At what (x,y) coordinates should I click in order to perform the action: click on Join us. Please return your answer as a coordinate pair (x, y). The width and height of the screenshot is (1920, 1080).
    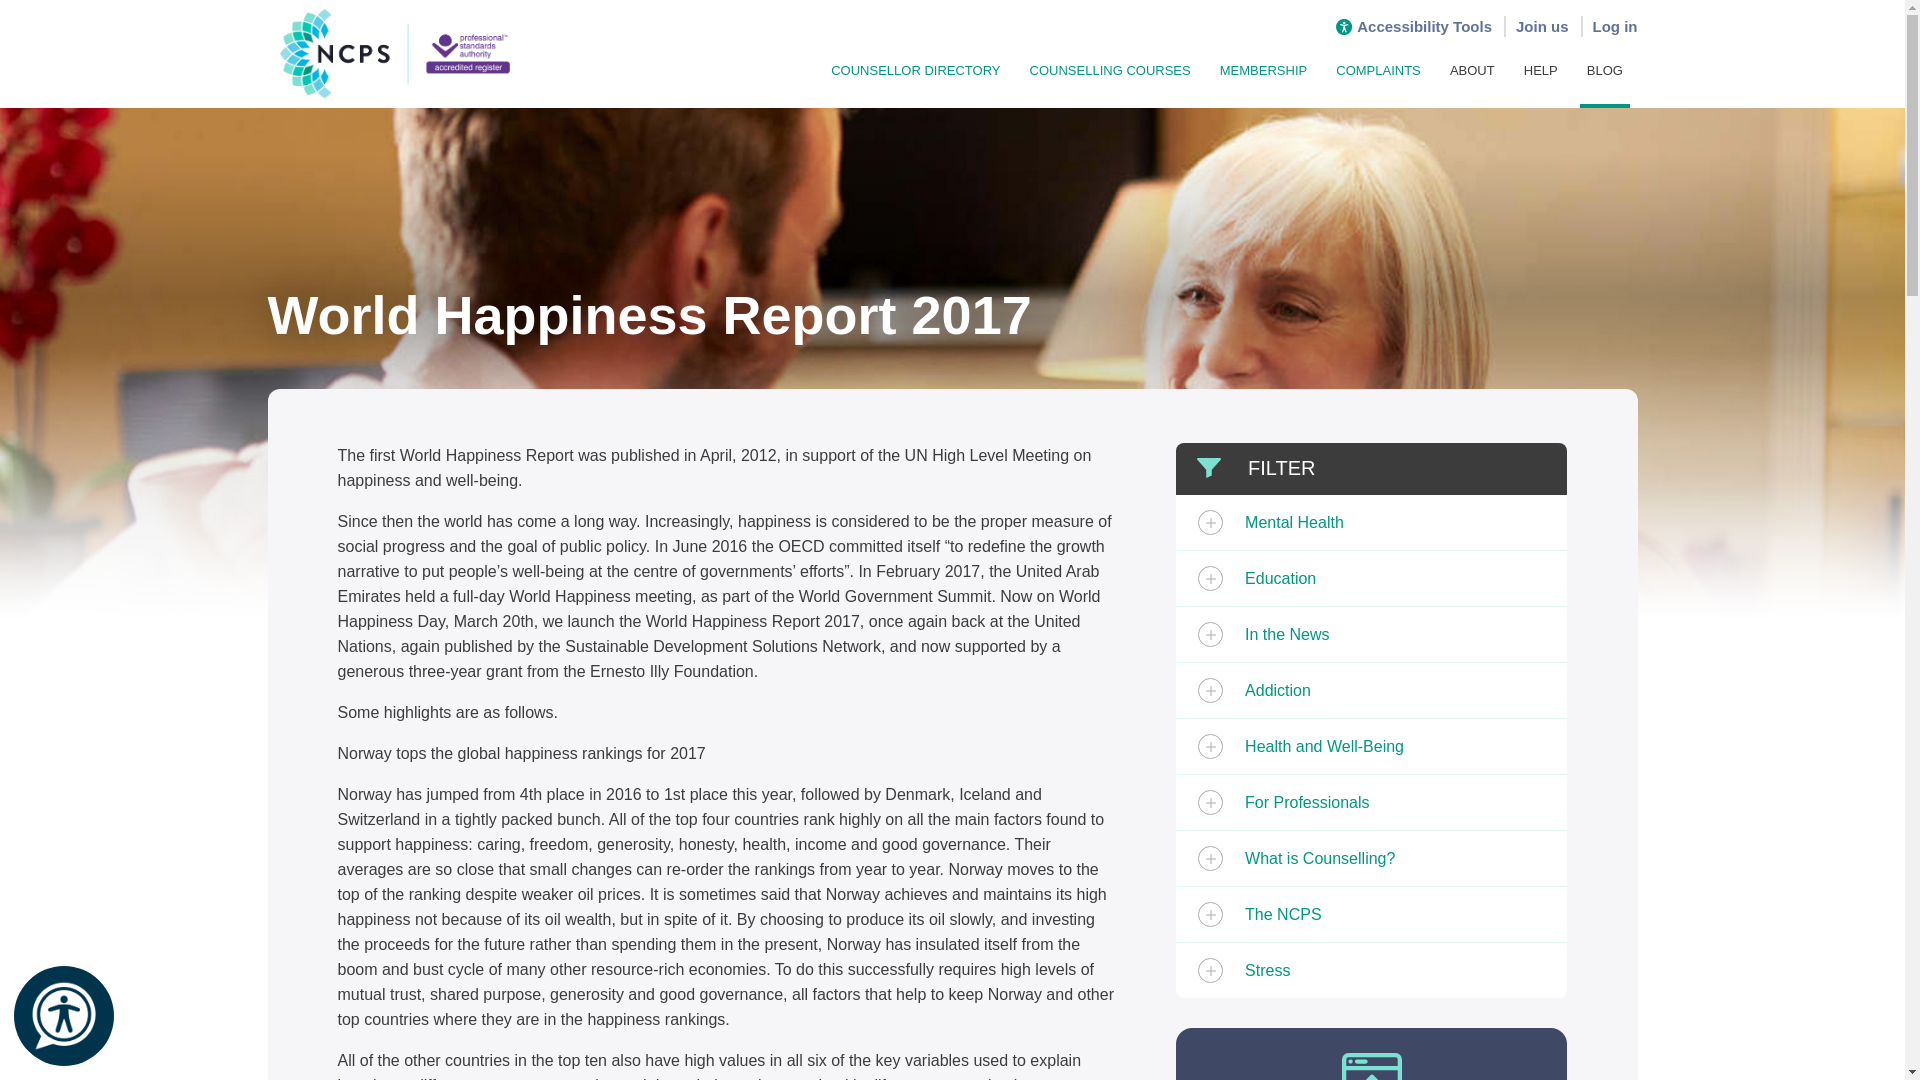
    Looking at the image, I should click on (1542, 26).